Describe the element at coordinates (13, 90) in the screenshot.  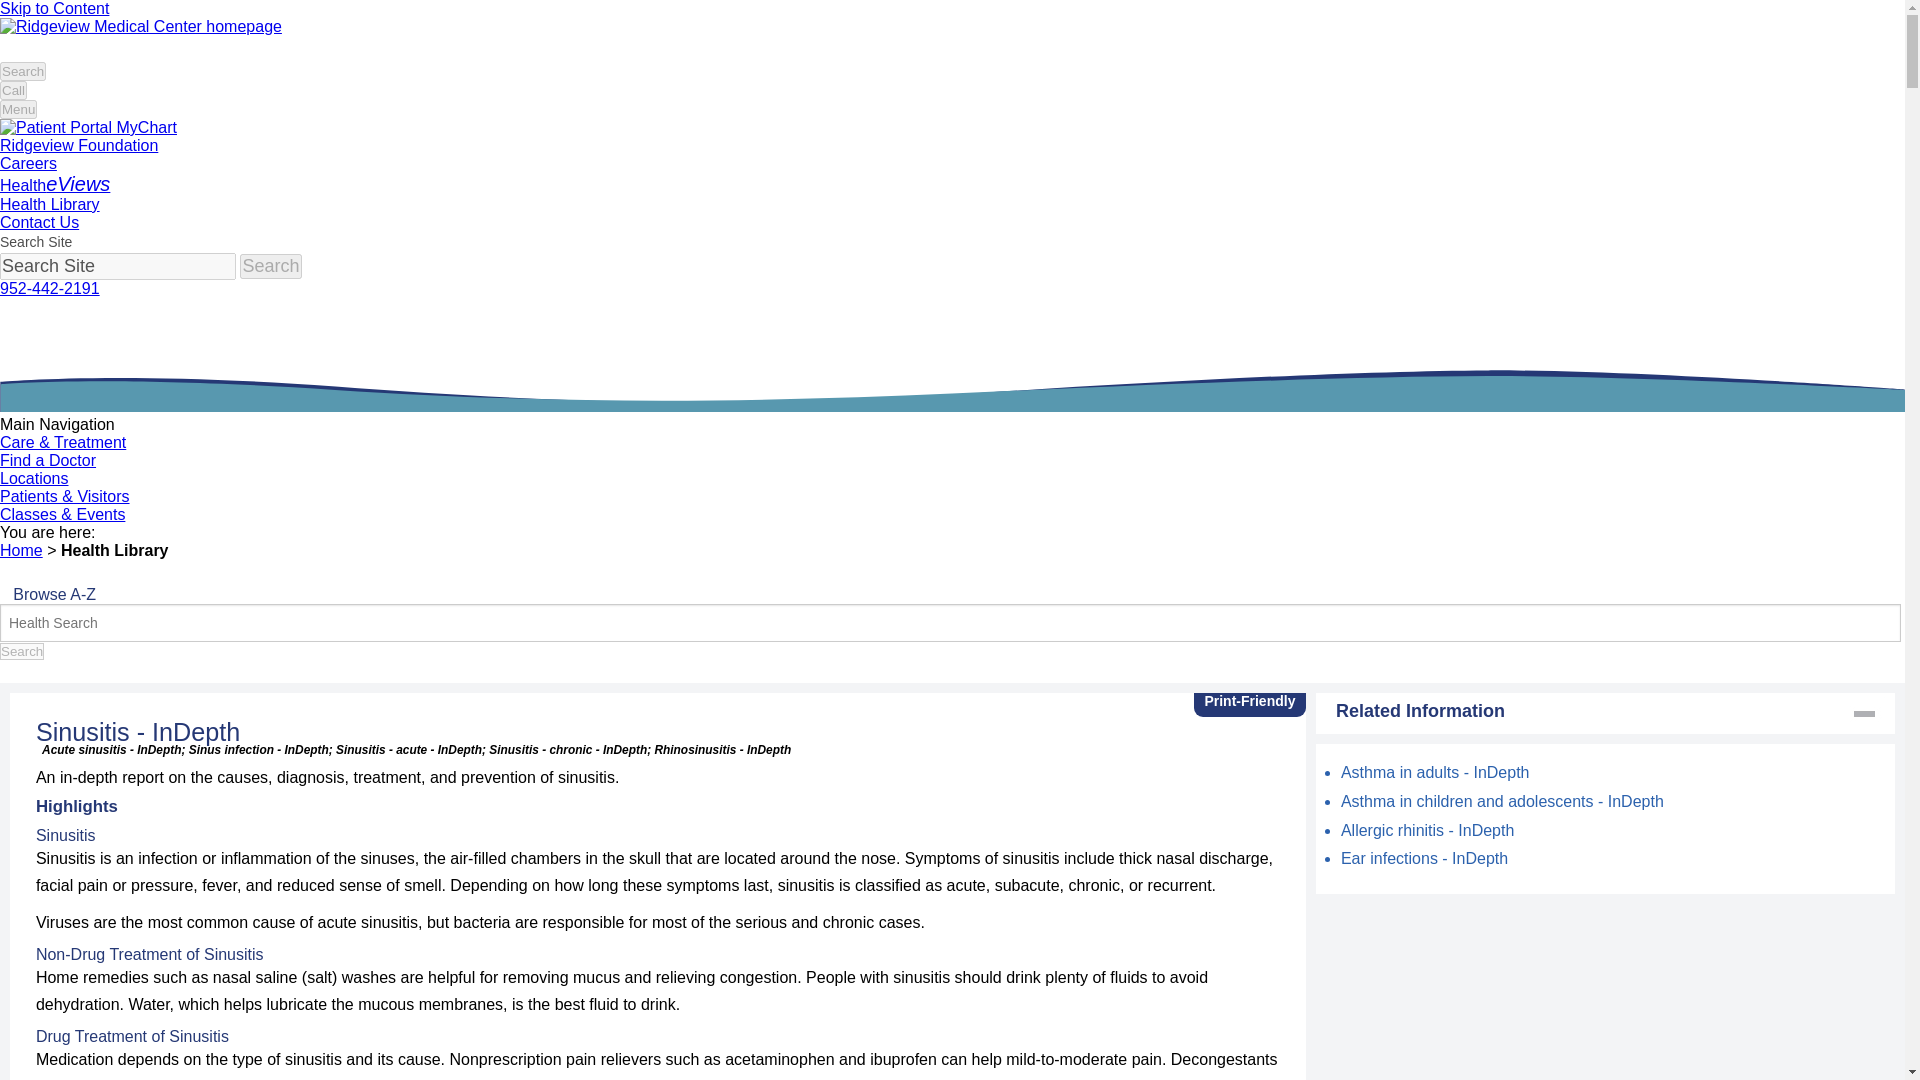
I see `Call` at that location.